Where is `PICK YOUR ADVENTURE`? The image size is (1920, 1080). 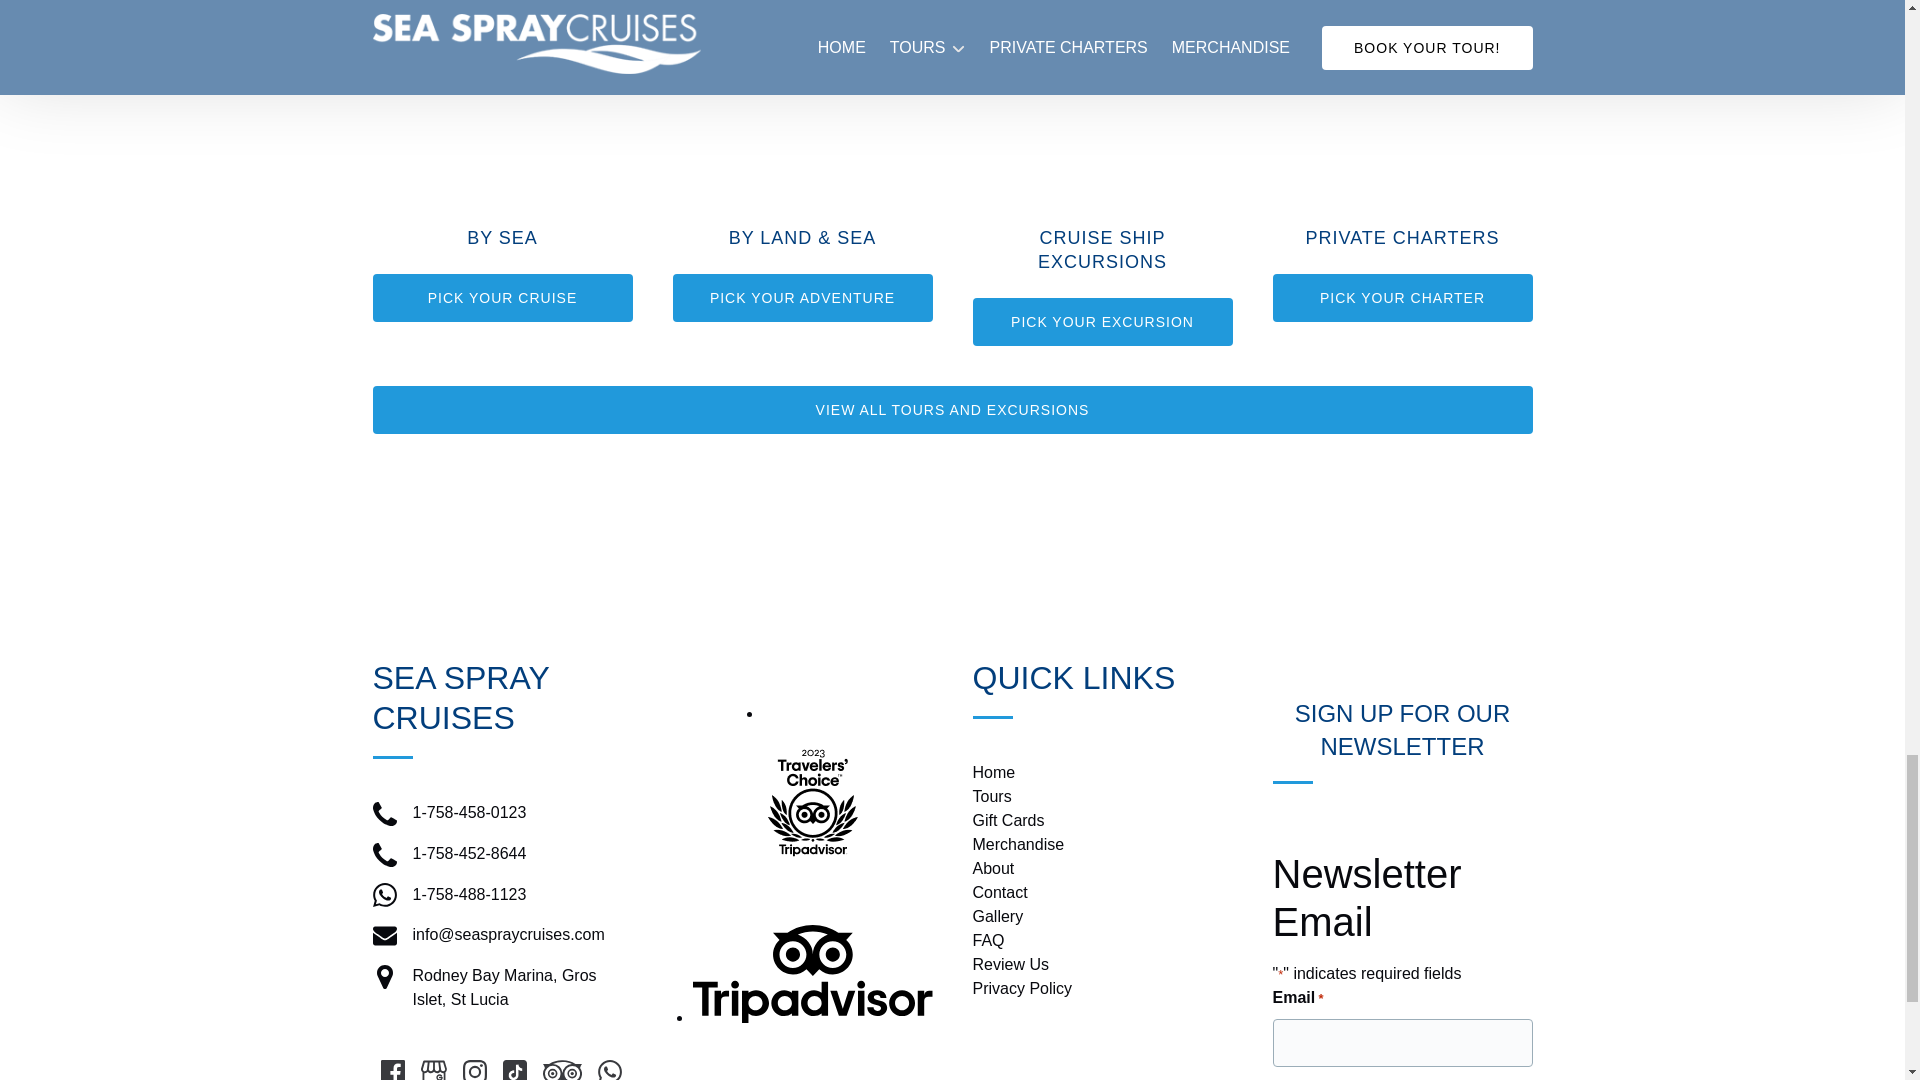 PICK YOUR ADVENTURE is located at coordinates (802, 298).